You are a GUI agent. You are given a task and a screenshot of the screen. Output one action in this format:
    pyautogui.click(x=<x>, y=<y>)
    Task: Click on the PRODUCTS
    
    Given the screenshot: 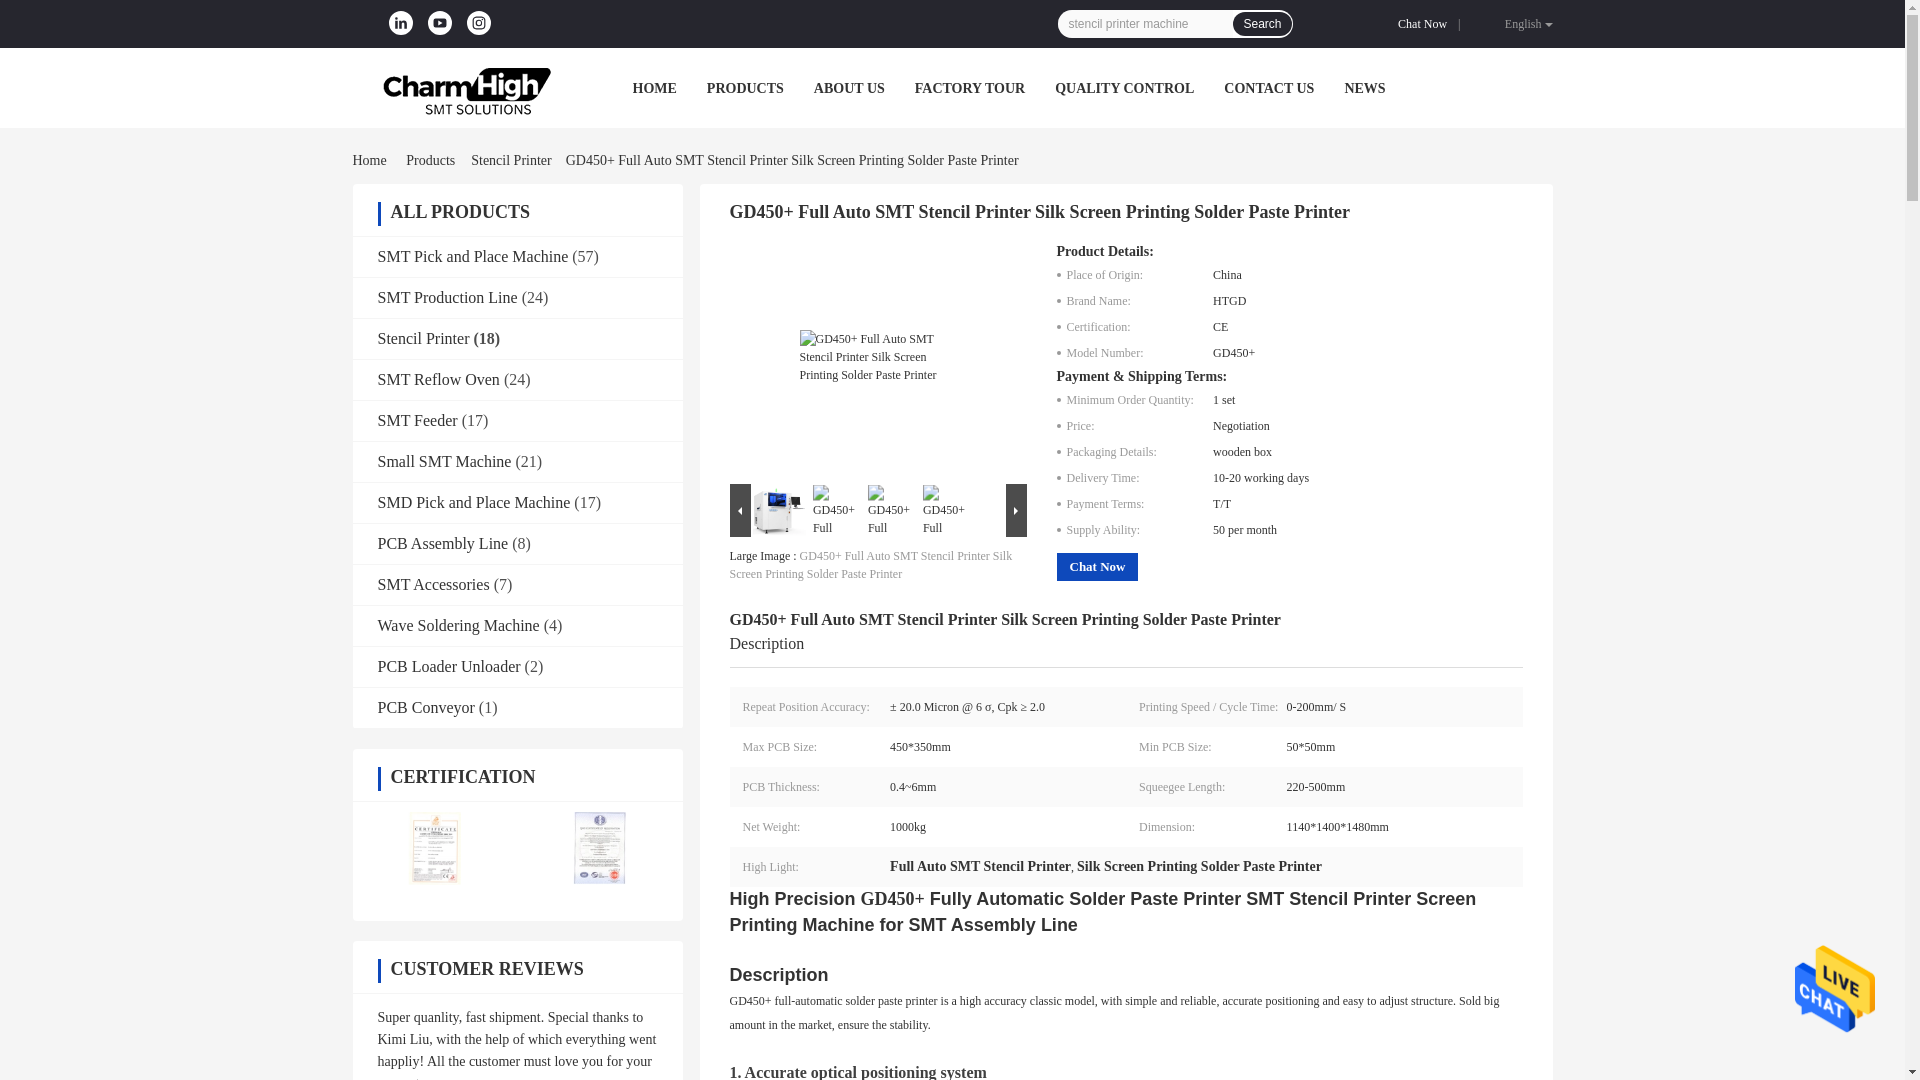 What is the action you would take?
    pyautogui.click(x=744, y=88)
    